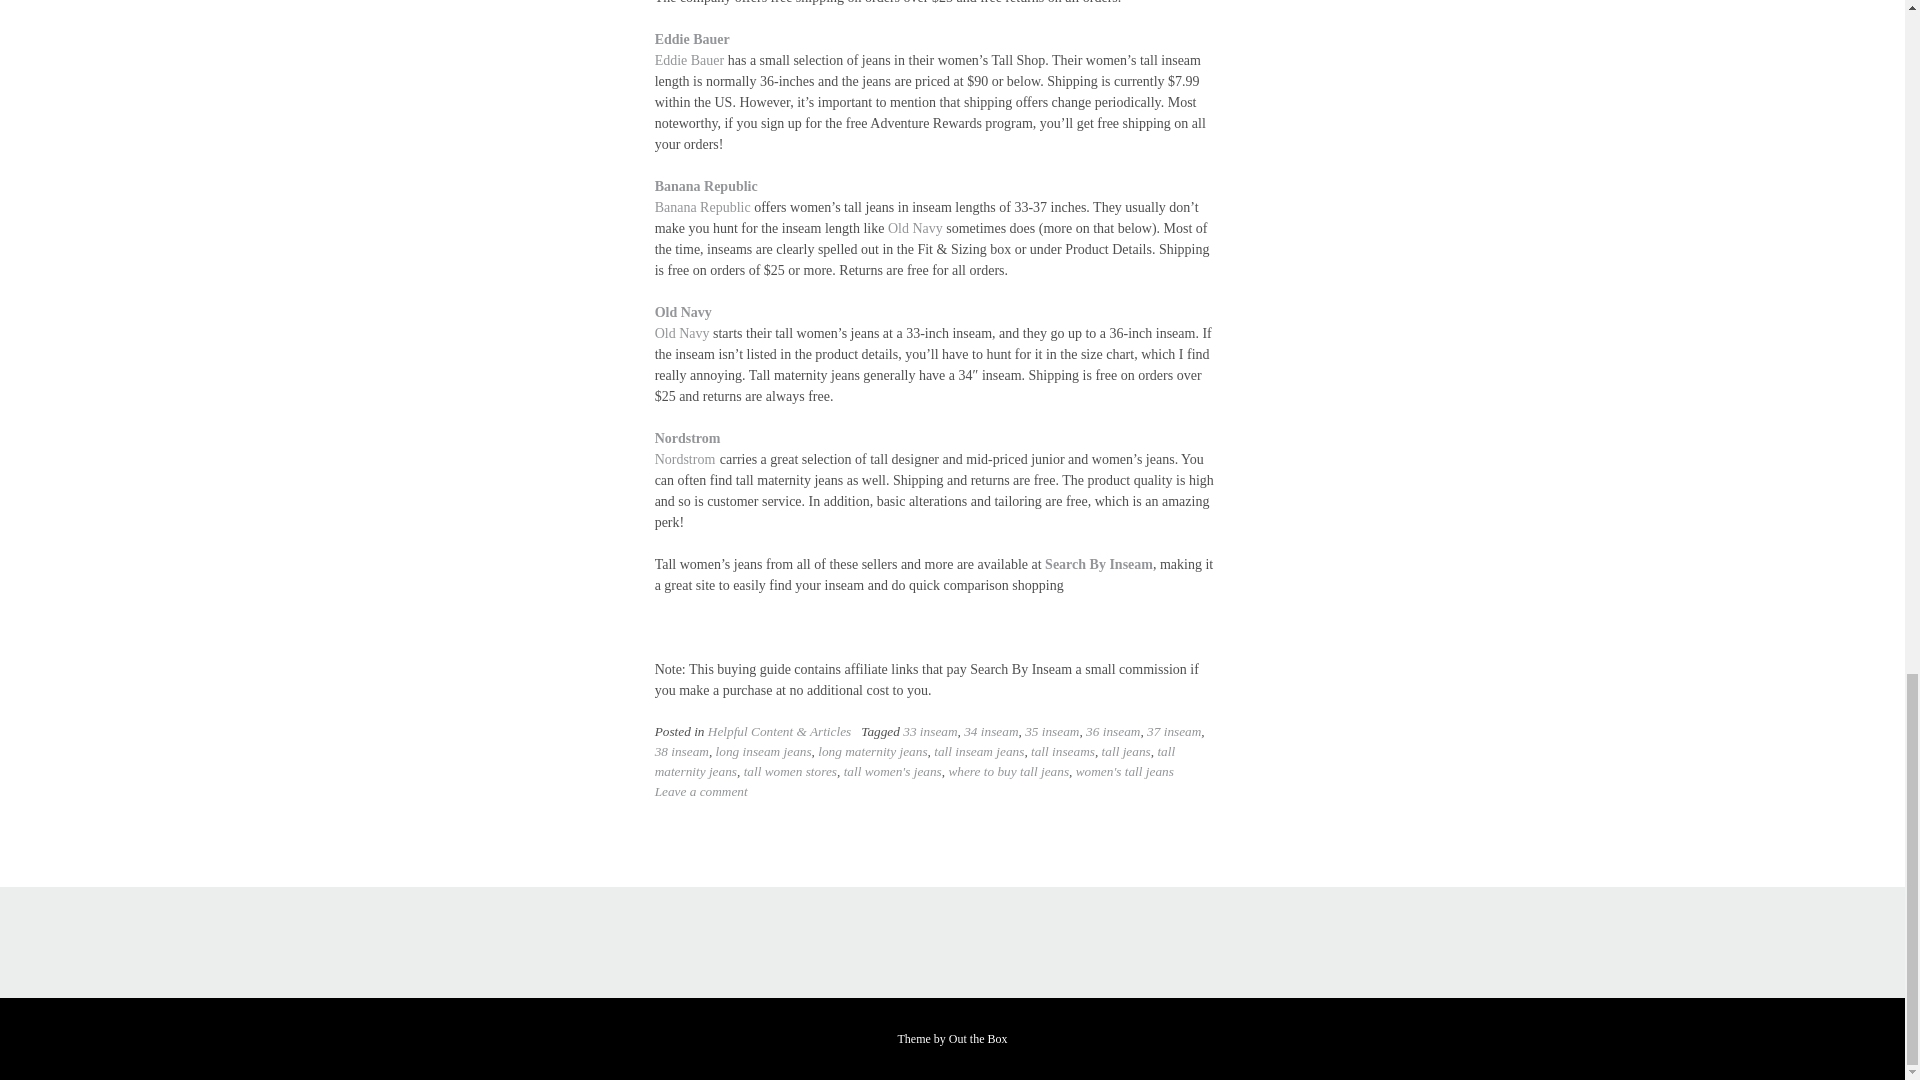 The image size is (1920, 1080). Describe the element at coordinates (682, 334) in the screenshot. I see `Old Navy` at that location.